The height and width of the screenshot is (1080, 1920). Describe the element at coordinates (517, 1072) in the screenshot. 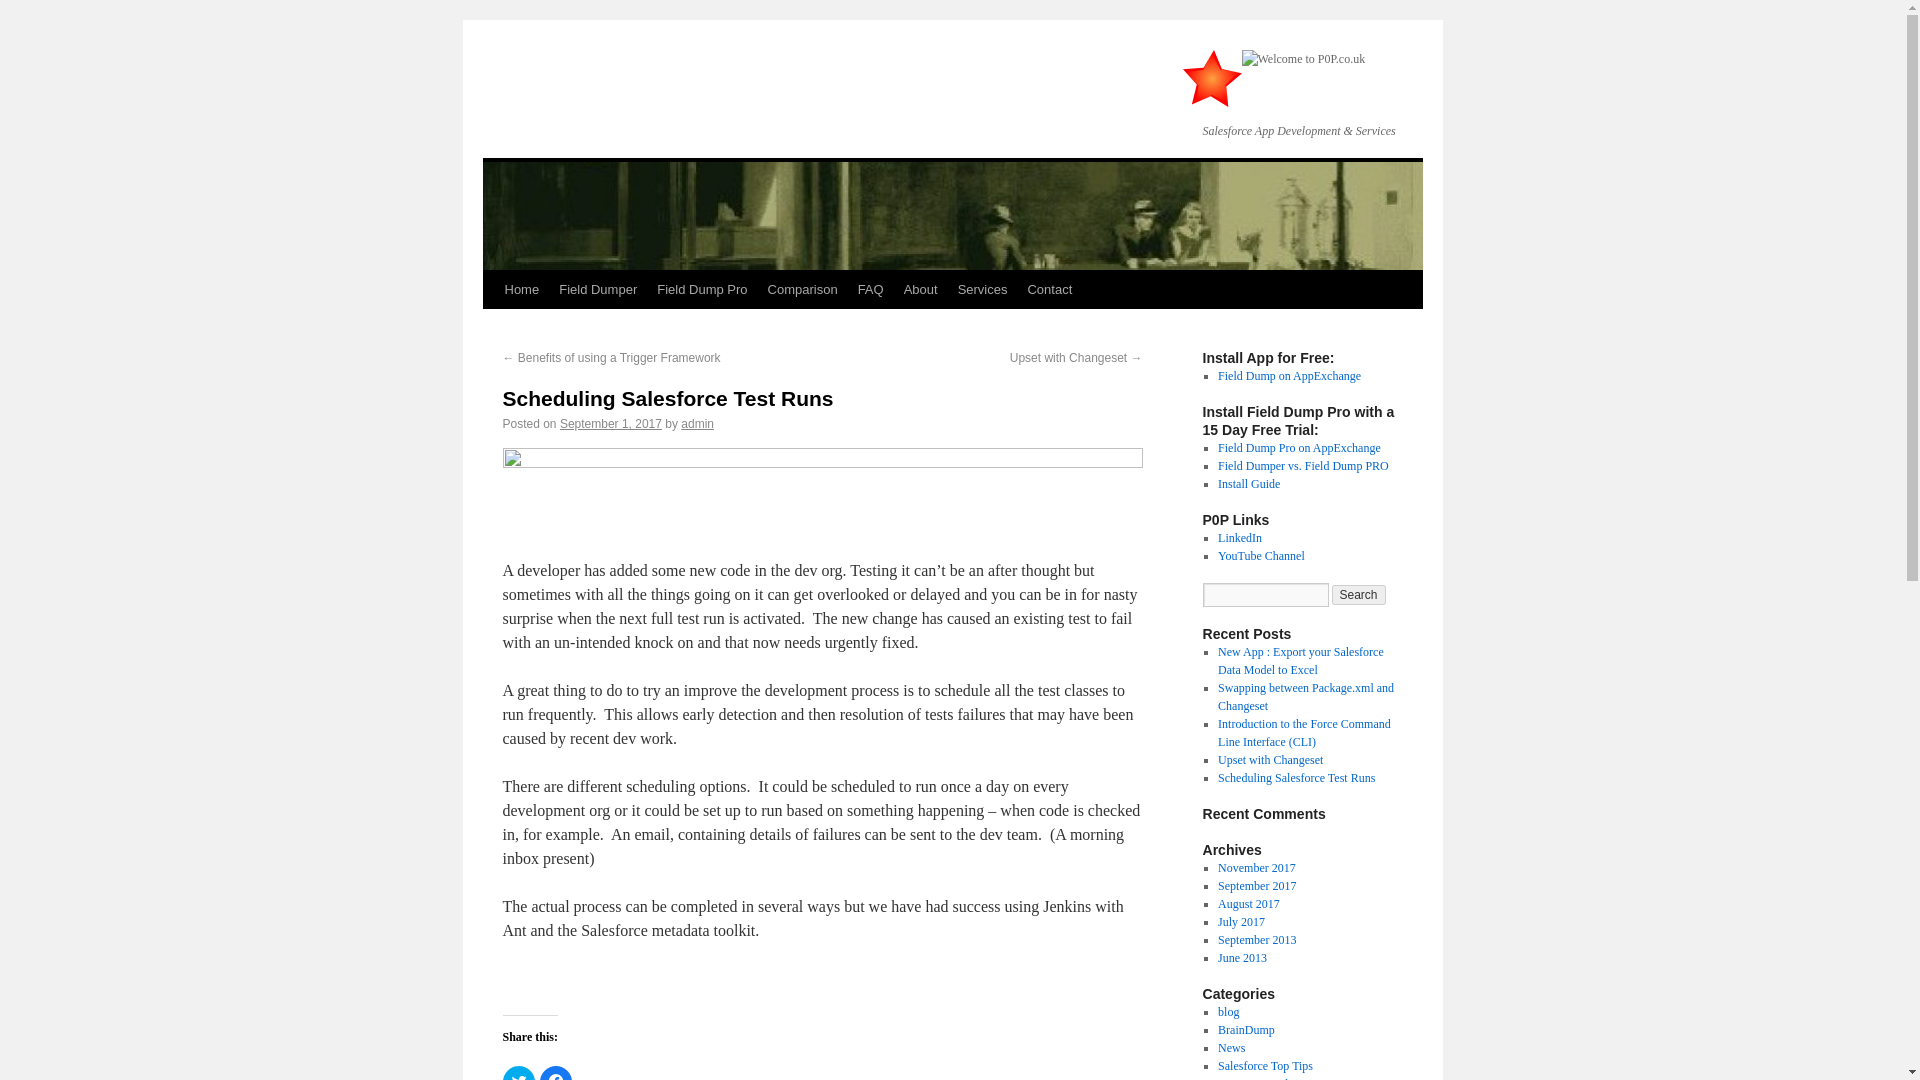

I see `Click to share on Twitter` at that location.